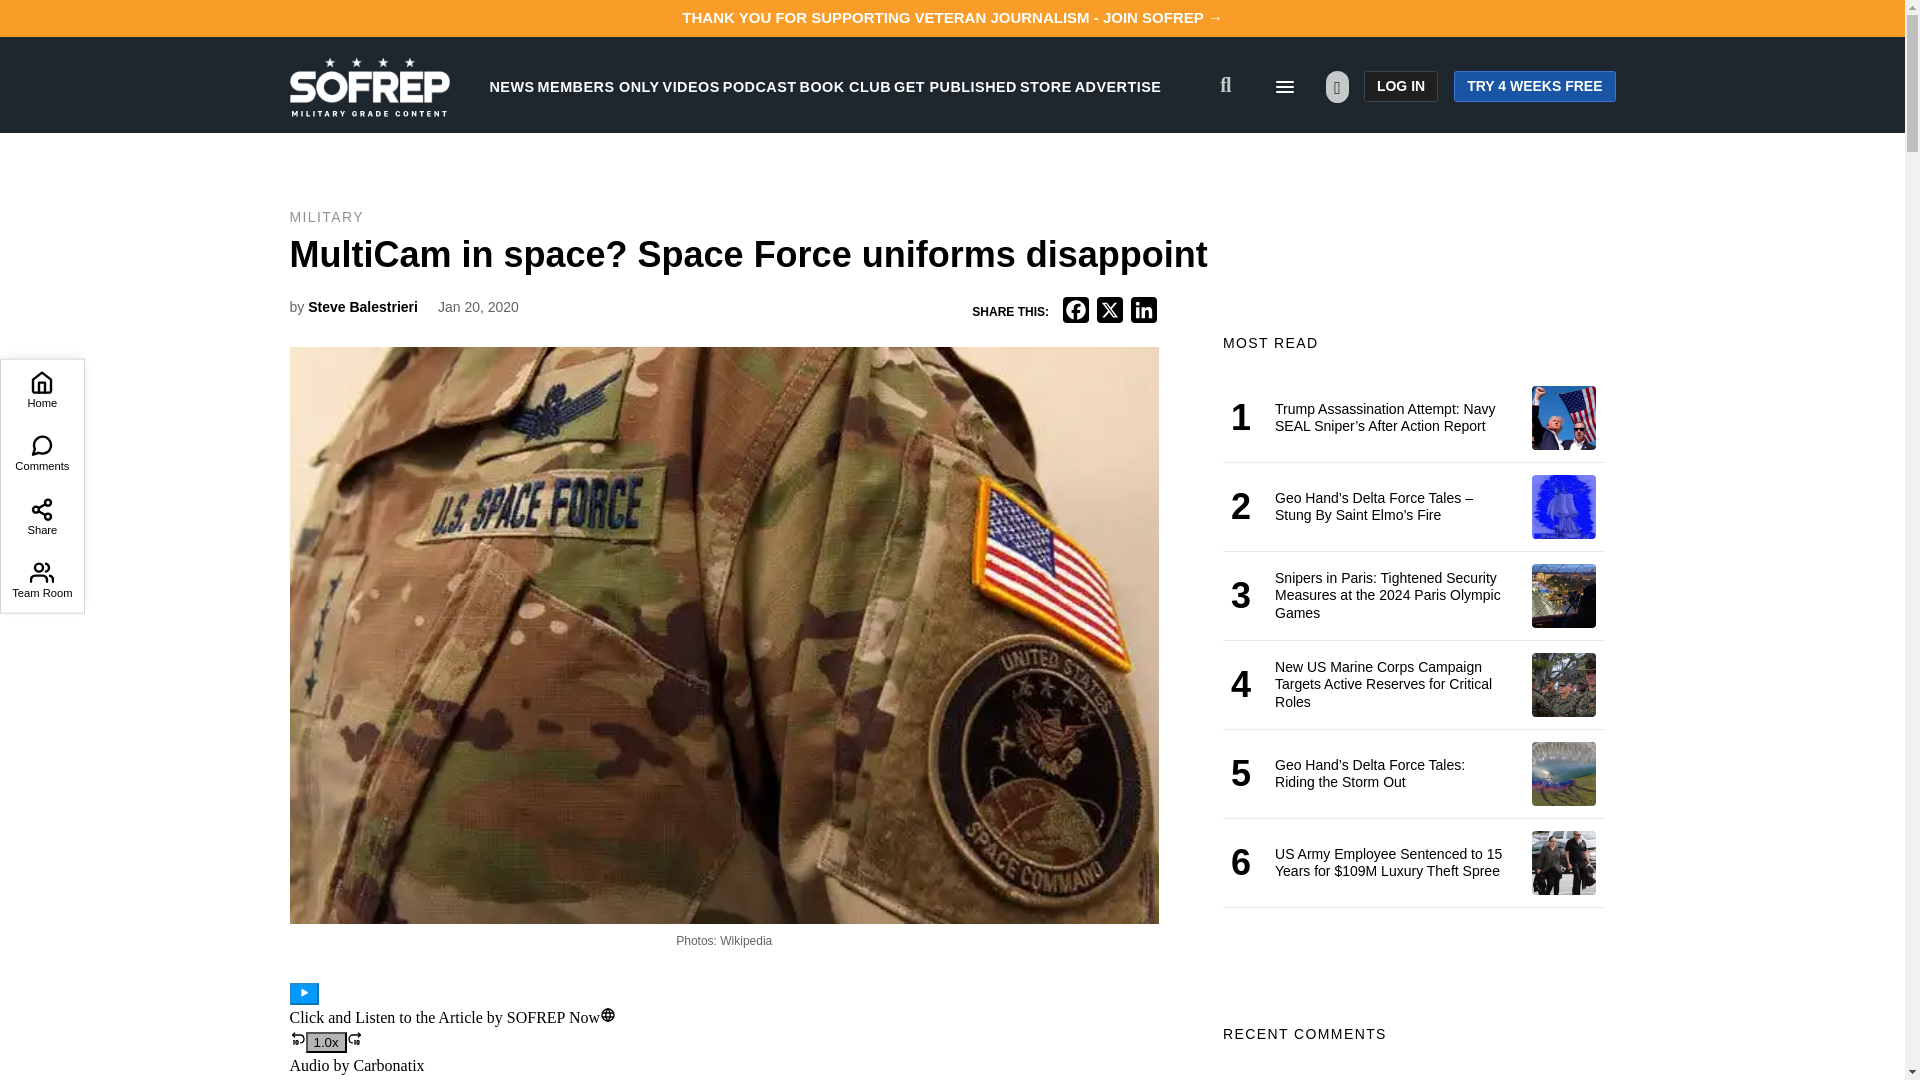 This screenshot has height=1080, width=1920. Describe the element at coordinates (691, 86) in the screenshot. I see `VIDEOS` at that location.